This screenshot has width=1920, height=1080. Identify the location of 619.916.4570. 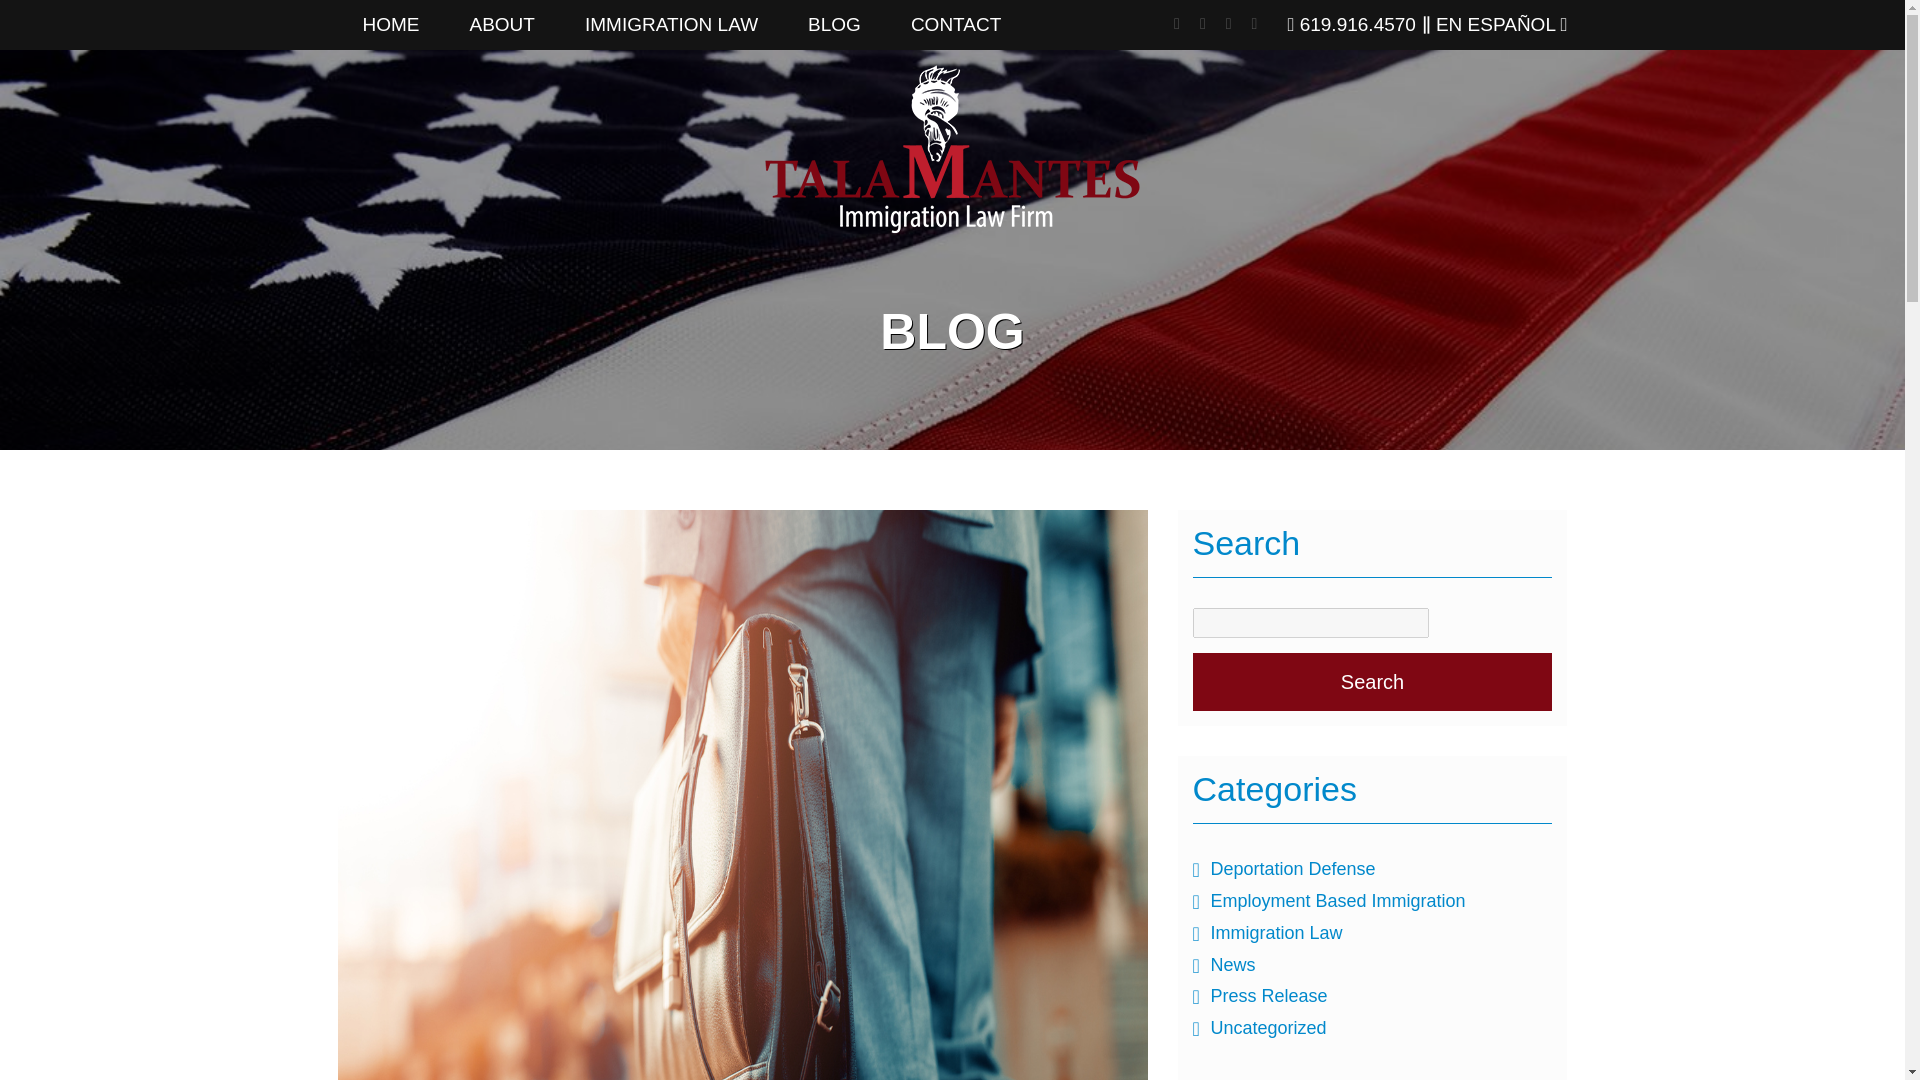
(1350, 24).